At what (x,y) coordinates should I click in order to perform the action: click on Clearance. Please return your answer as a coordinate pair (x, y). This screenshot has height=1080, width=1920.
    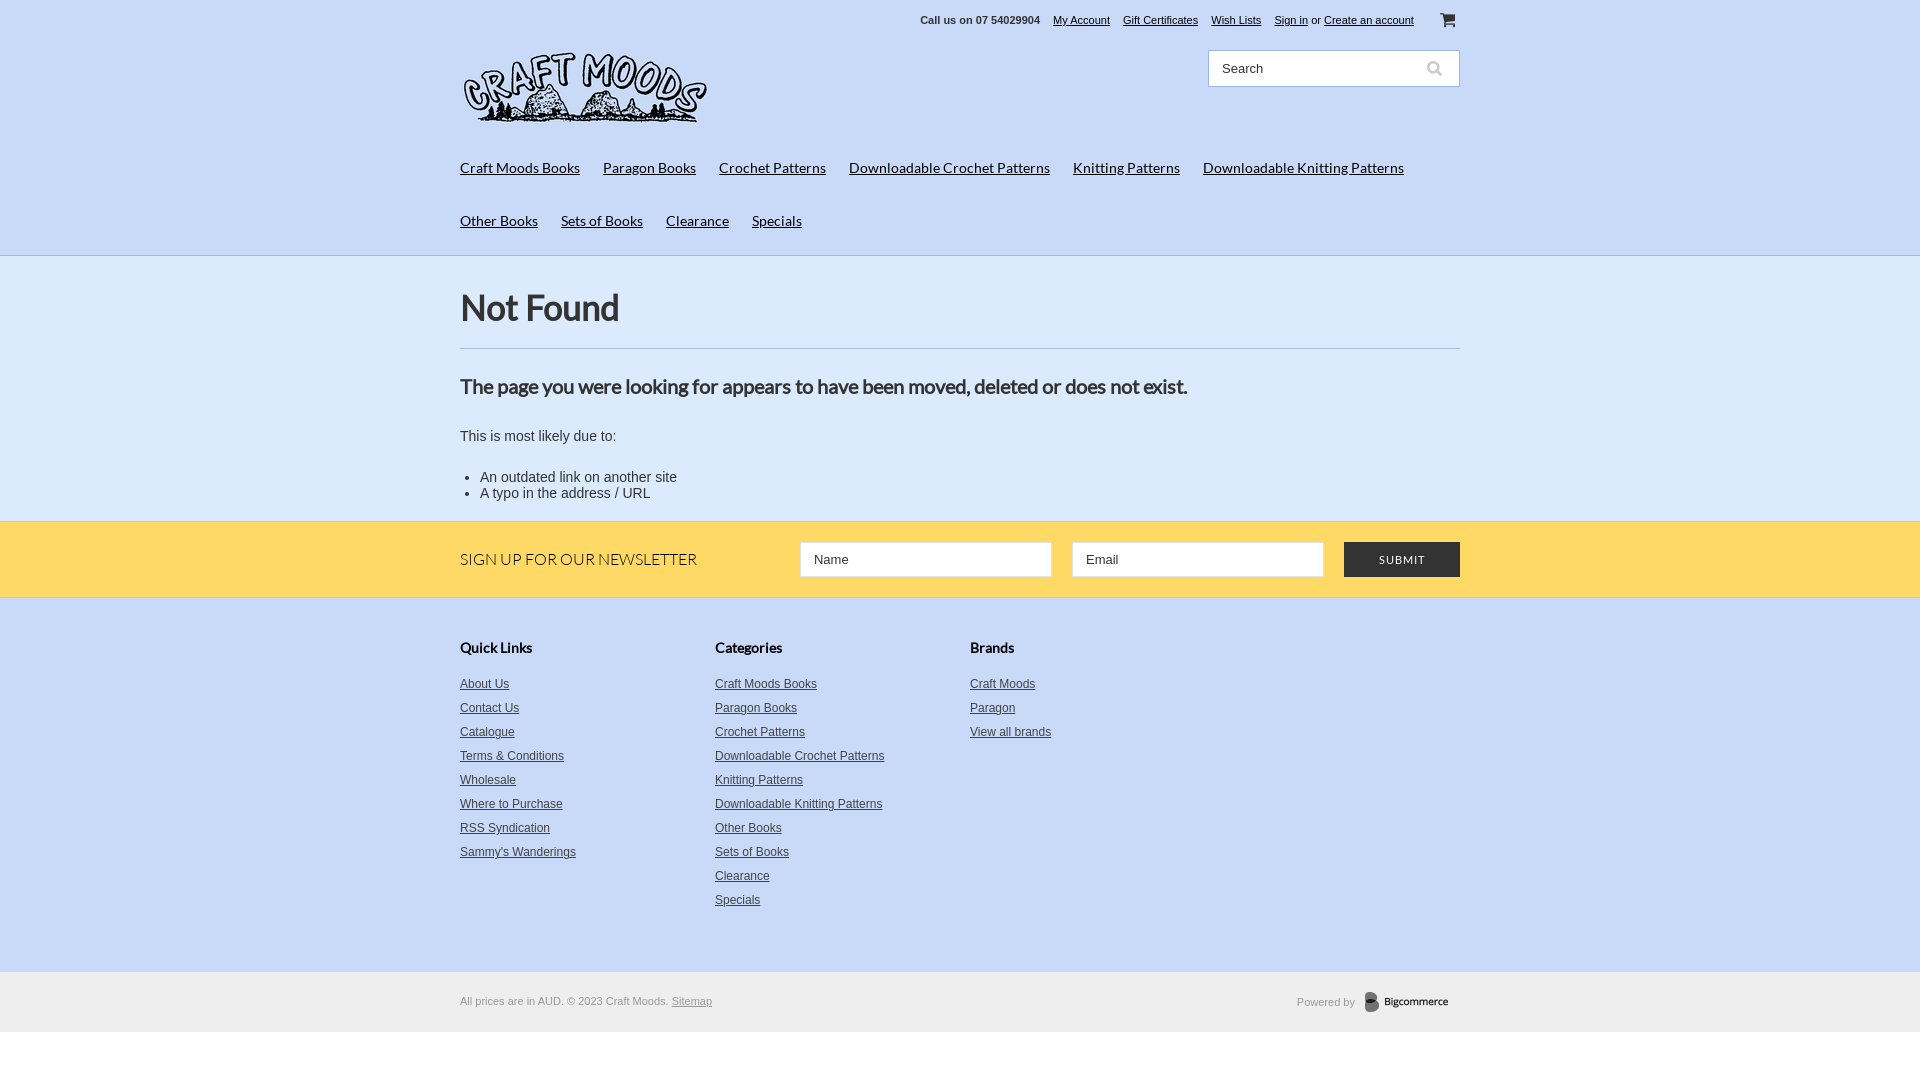
    Looking at the image, I should click on (698, 220).